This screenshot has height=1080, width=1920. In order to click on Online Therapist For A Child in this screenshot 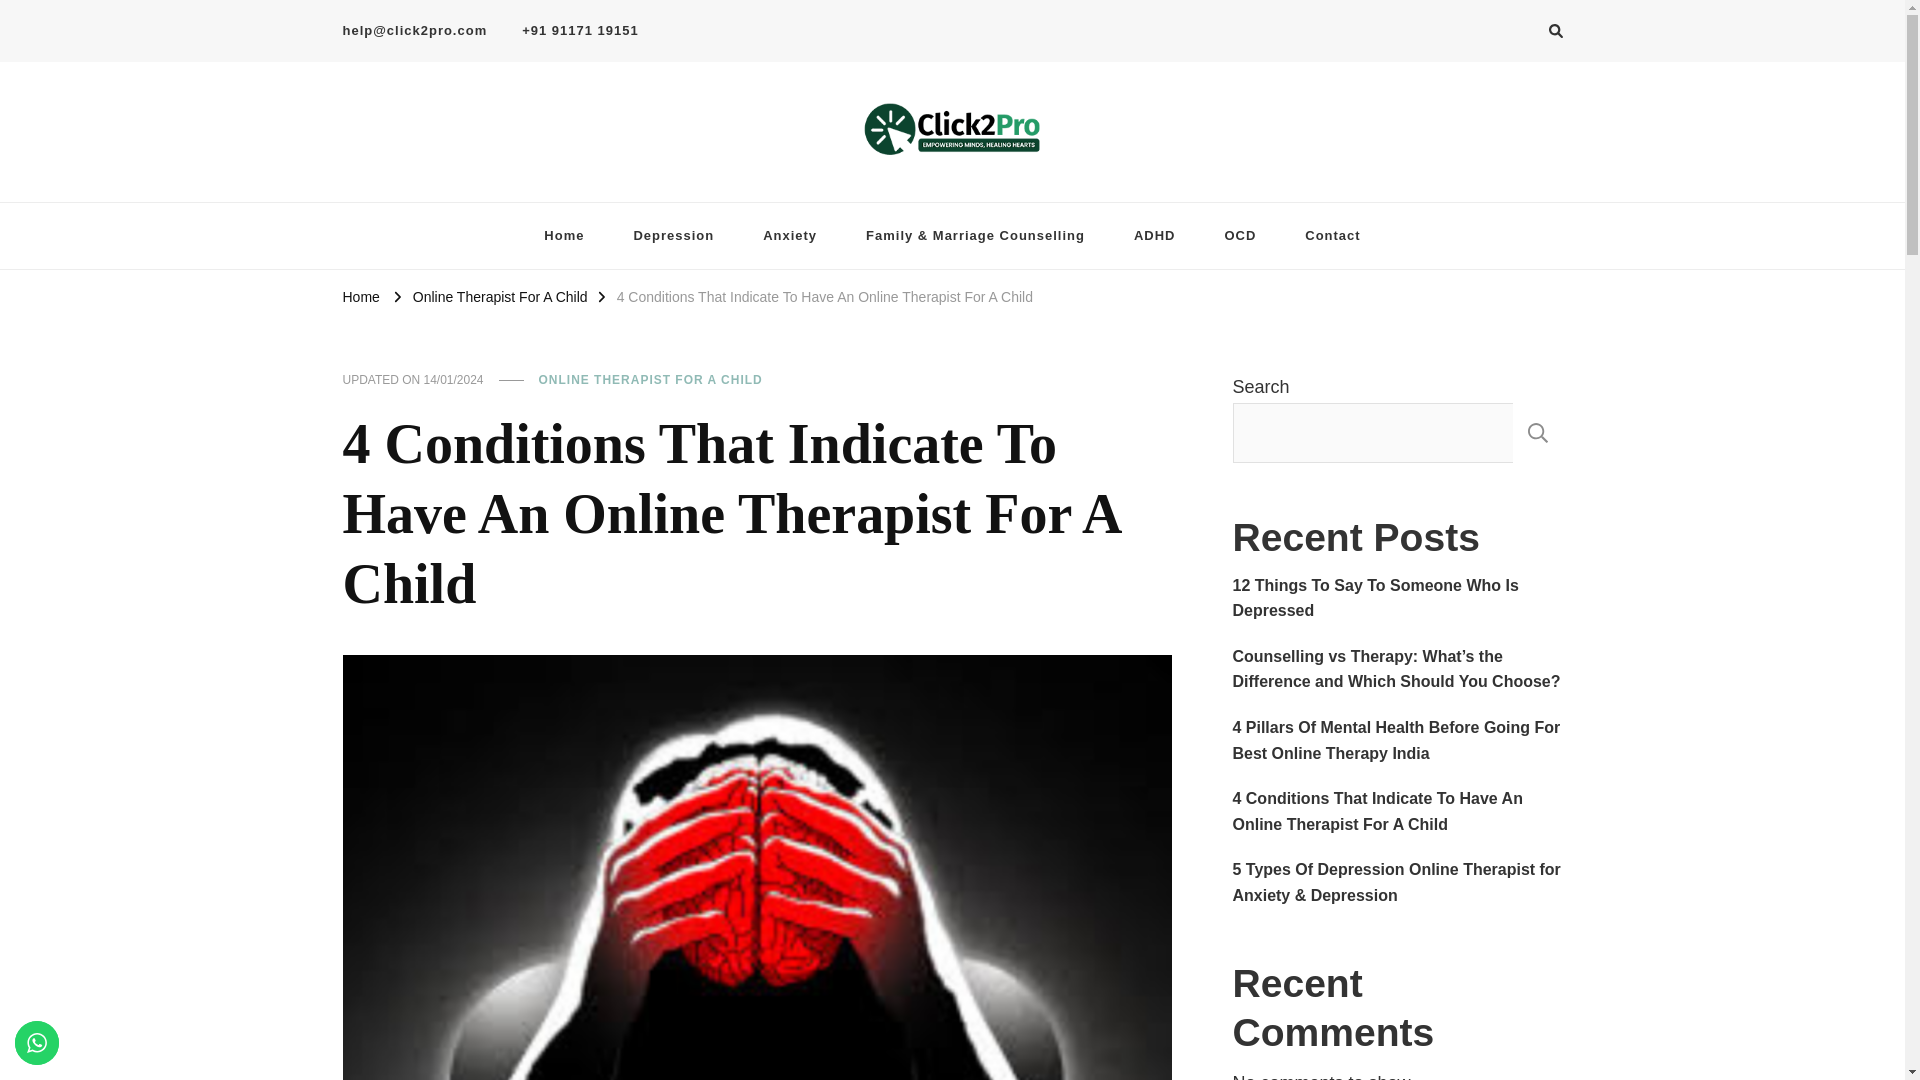, I will do `click(500, 296)`.